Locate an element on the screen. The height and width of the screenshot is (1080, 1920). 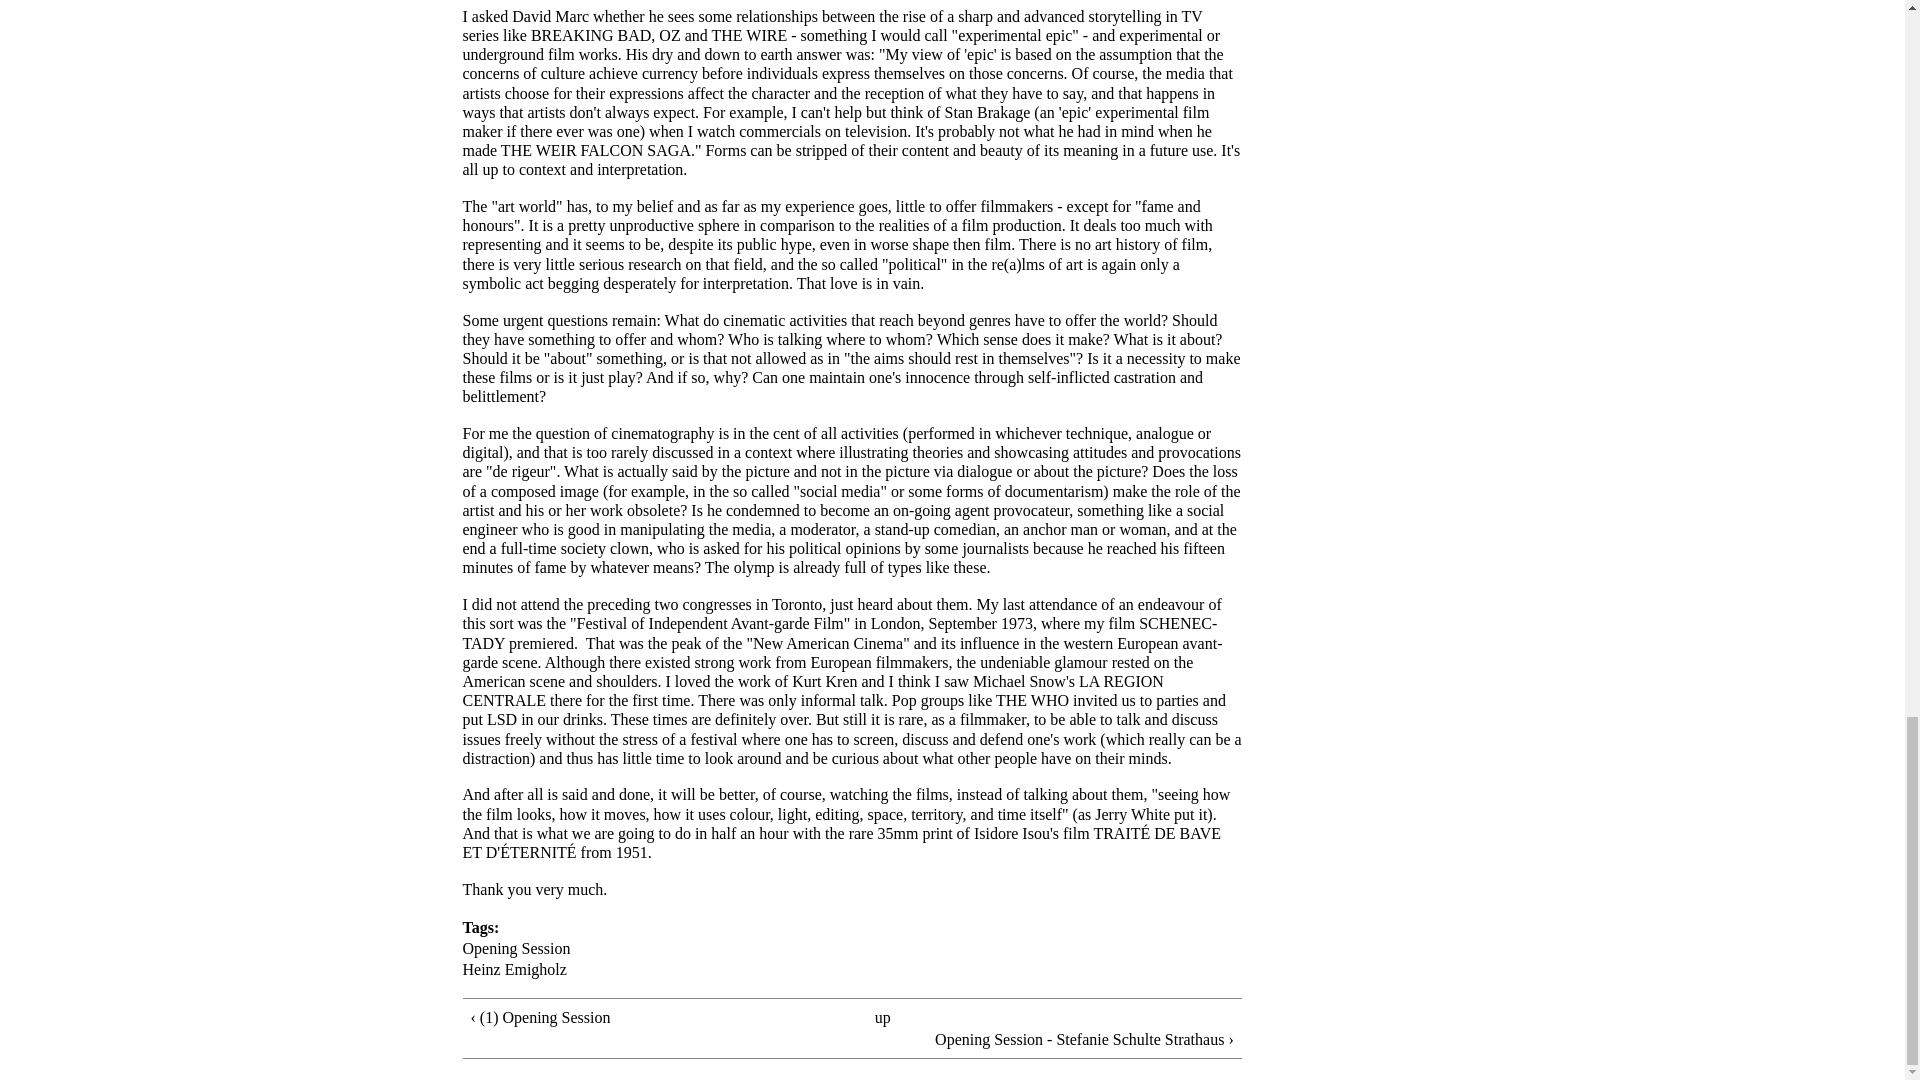
up is located at coordinates (882, 1017).